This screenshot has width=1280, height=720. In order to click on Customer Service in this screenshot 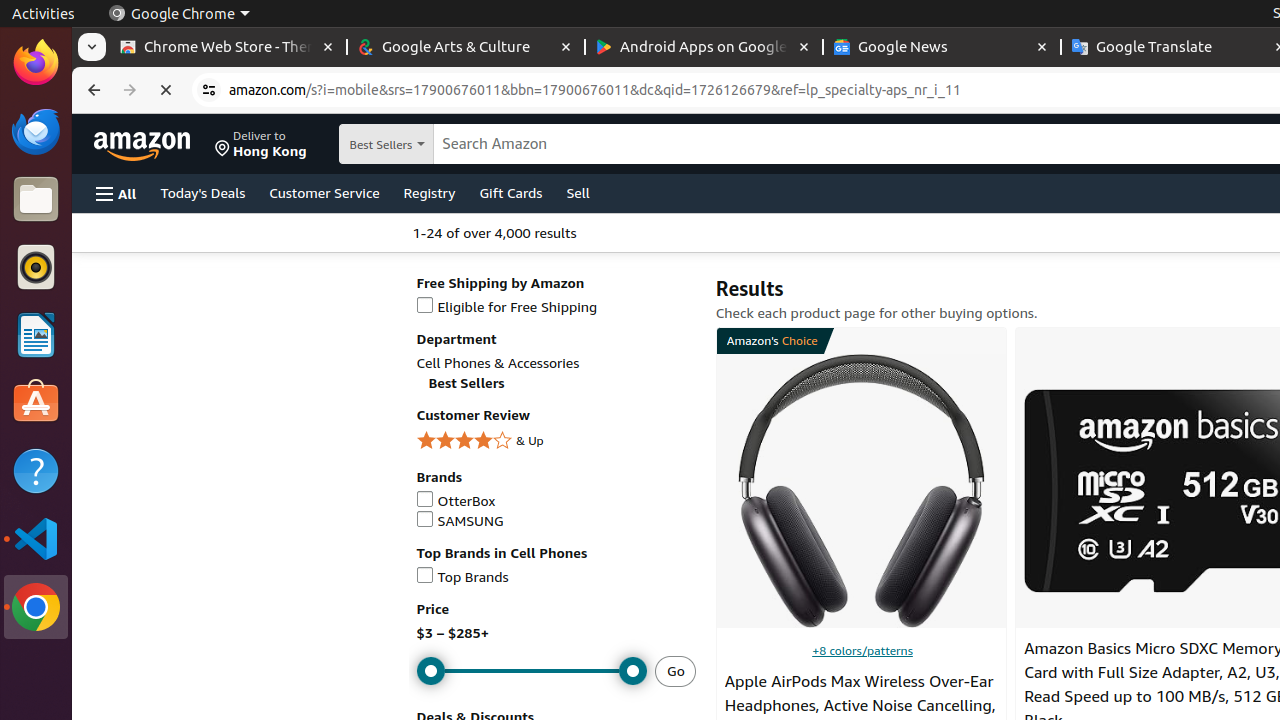, I will do `click(324, 192)`.